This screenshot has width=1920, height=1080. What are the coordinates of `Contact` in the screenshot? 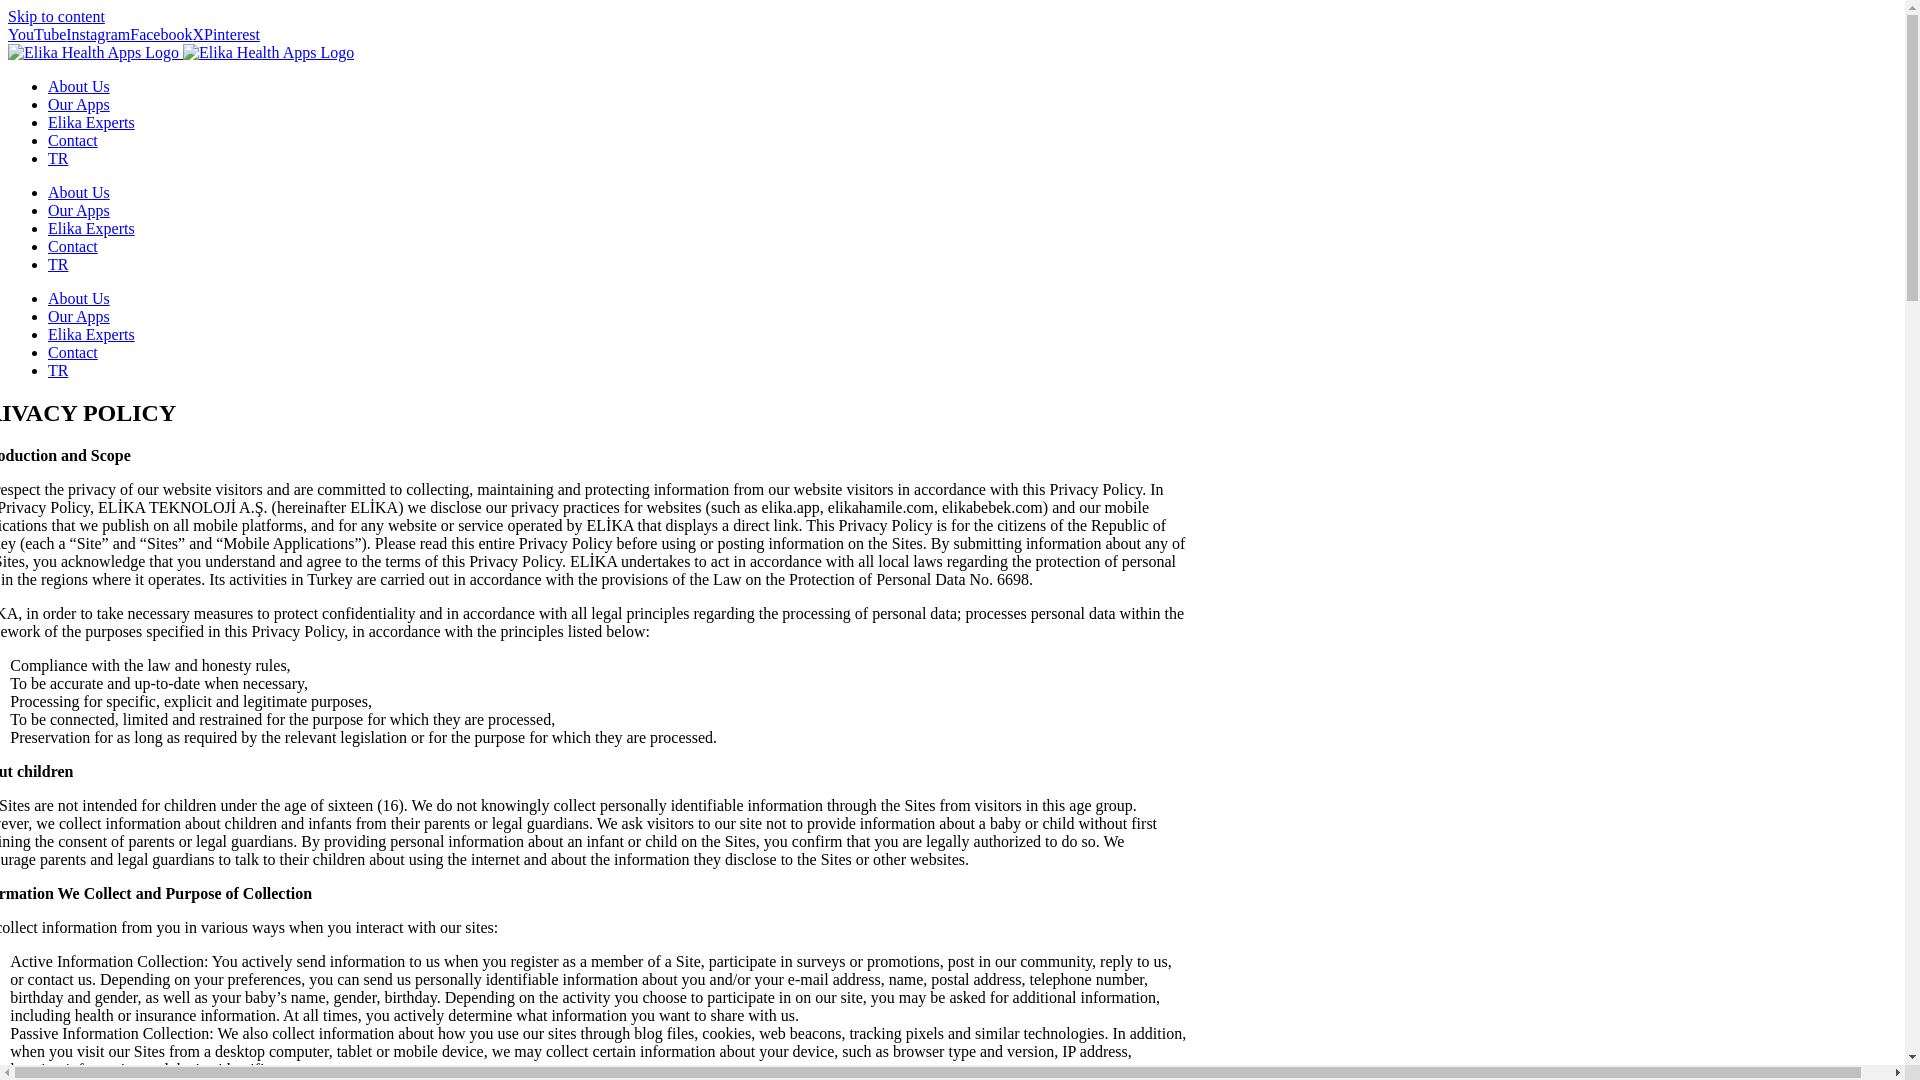 It's located at (72, 352).